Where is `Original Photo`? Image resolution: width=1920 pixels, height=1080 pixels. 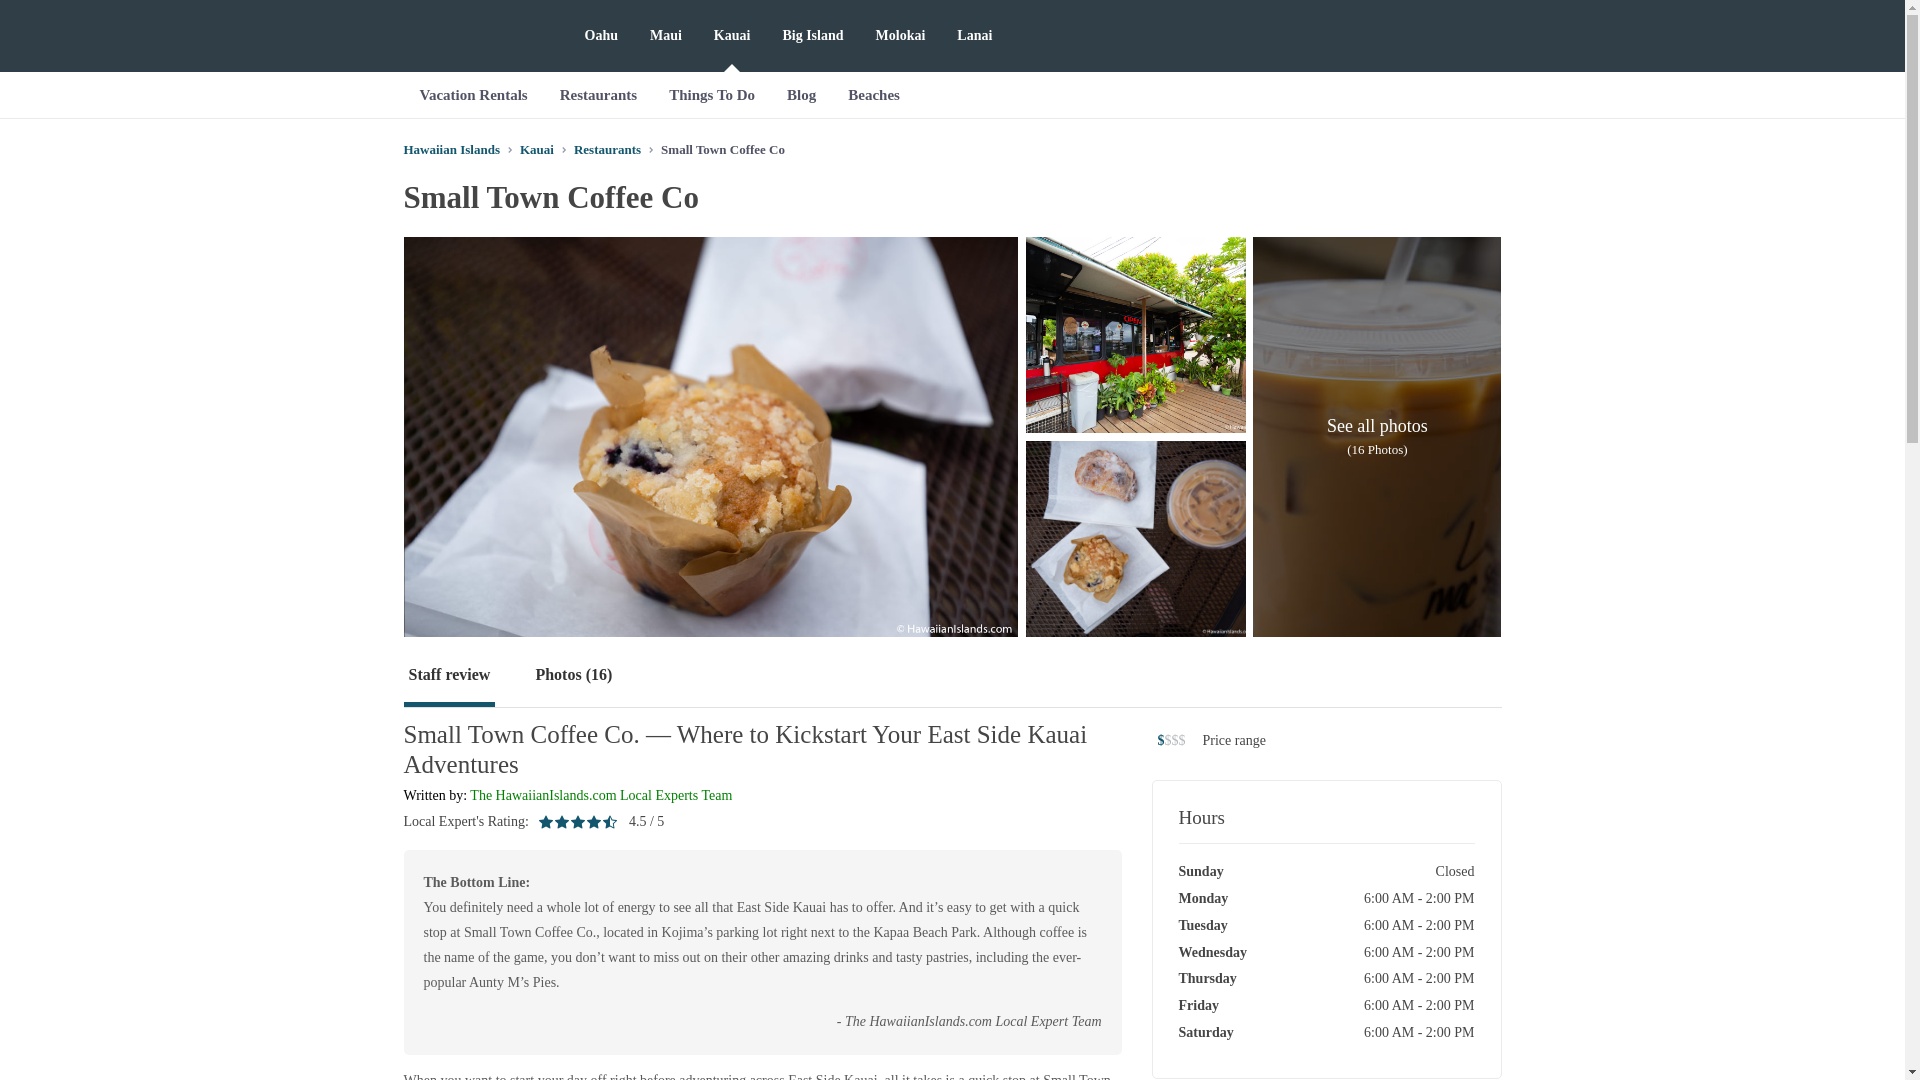
Original Photo is located at coordinates (1136, 334).